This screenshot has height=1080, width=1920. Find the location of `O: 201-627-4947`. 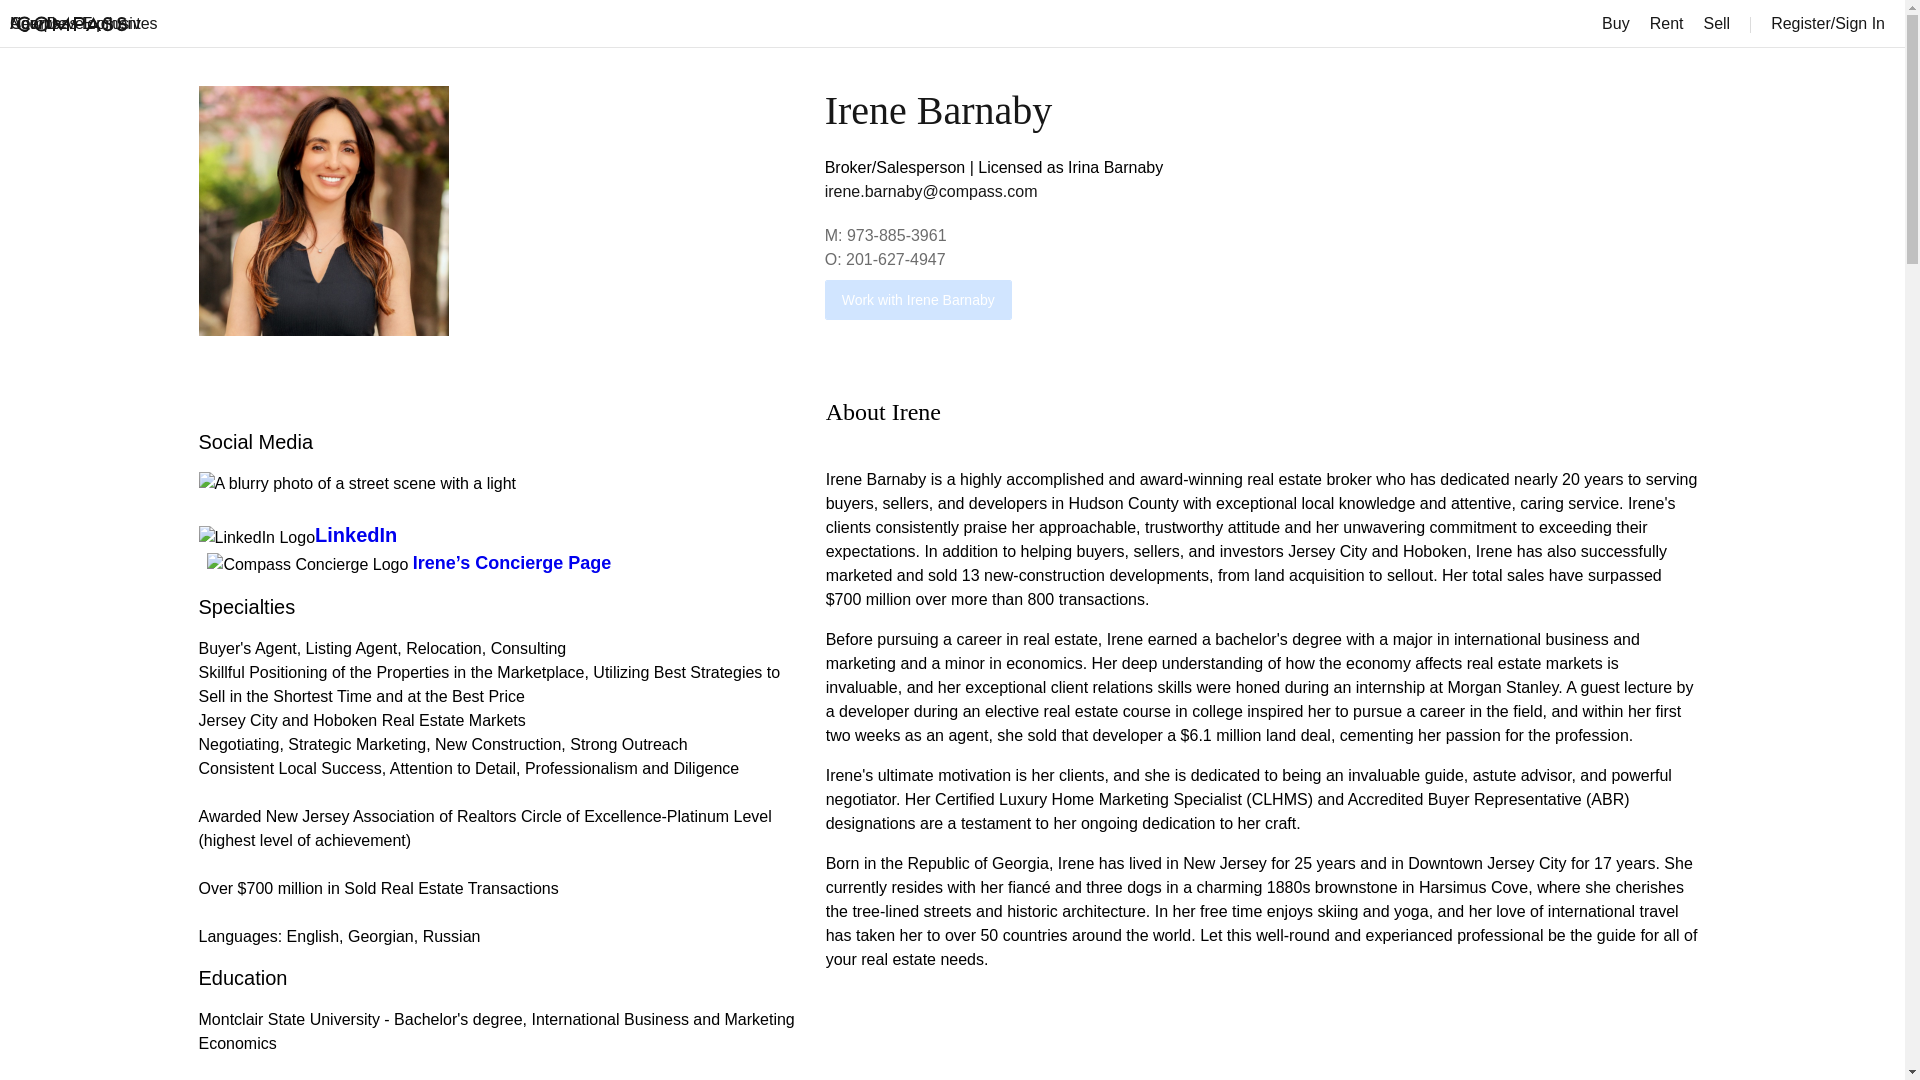

O: 201-627-4947 is located at coordinates (886, 264).